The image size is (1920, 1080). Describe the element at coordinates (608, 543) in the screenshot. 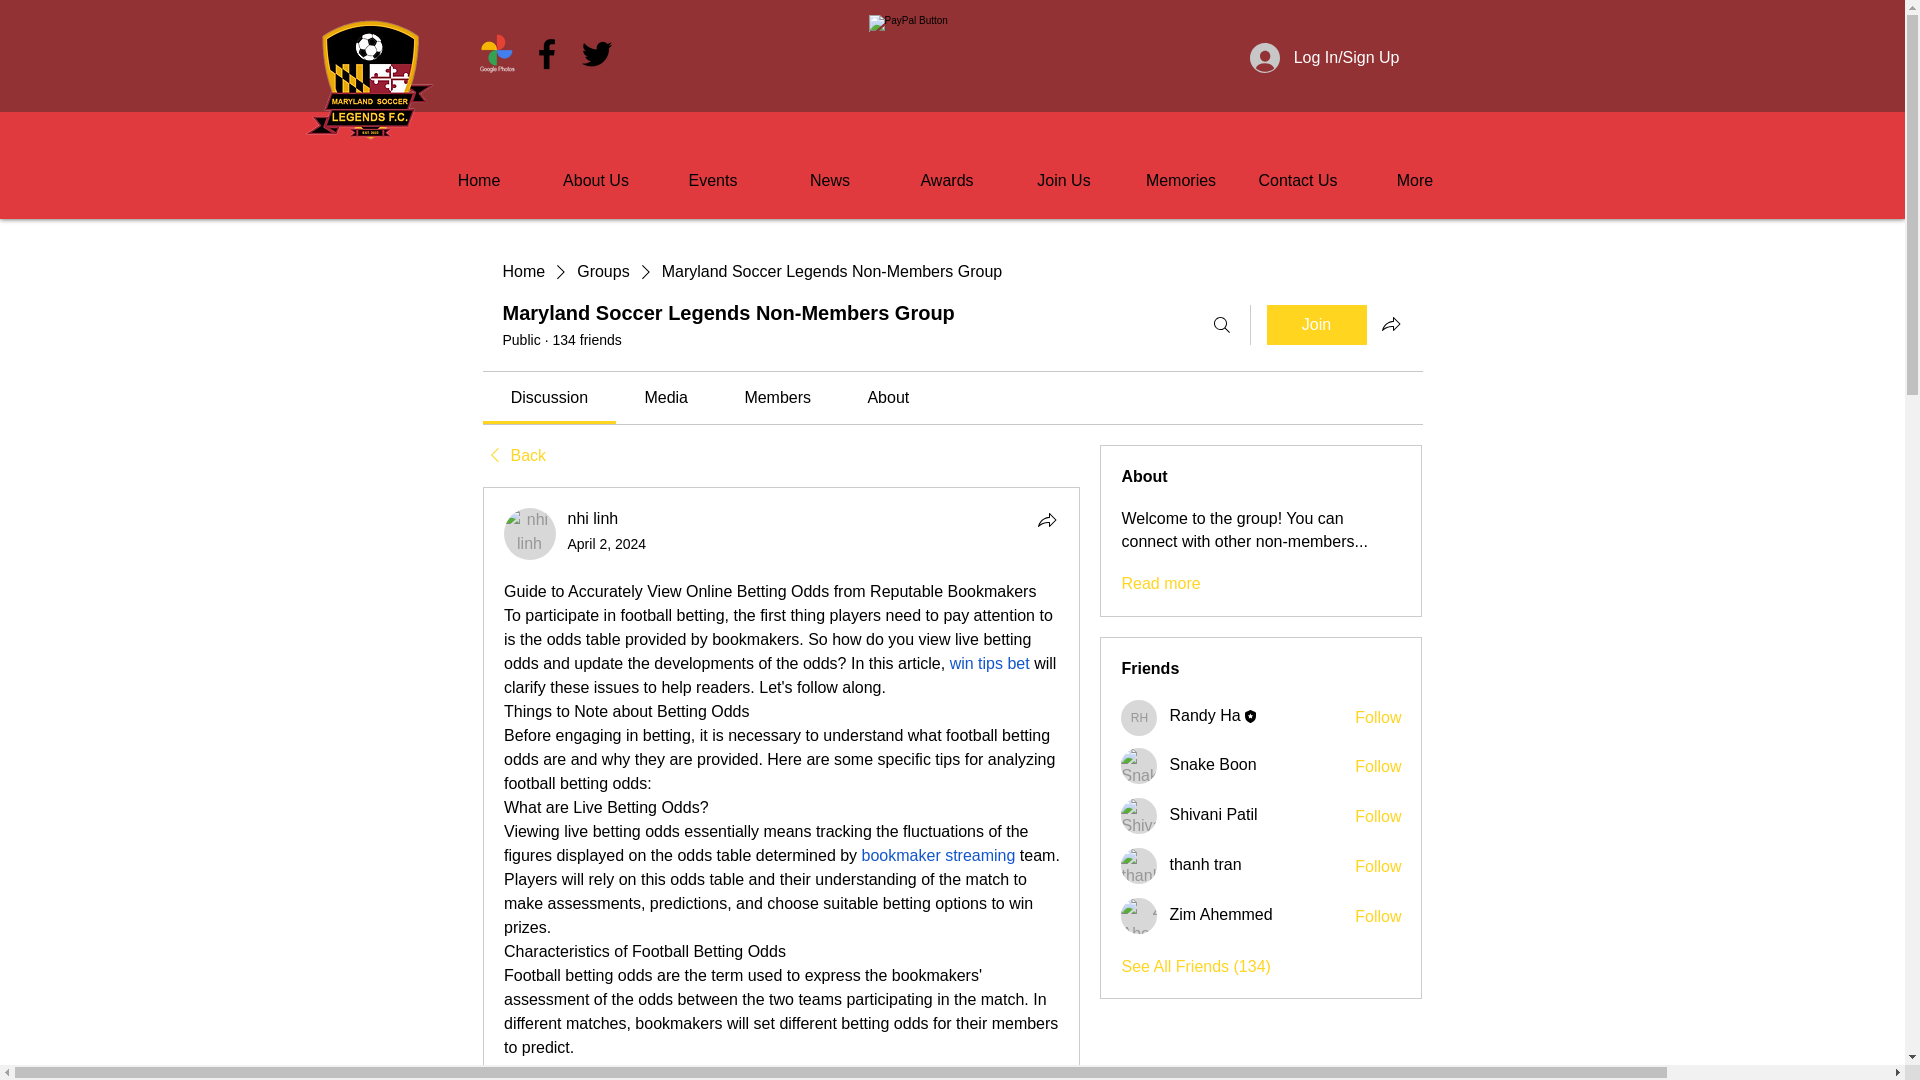

I see `April 2, 2024` at that location.